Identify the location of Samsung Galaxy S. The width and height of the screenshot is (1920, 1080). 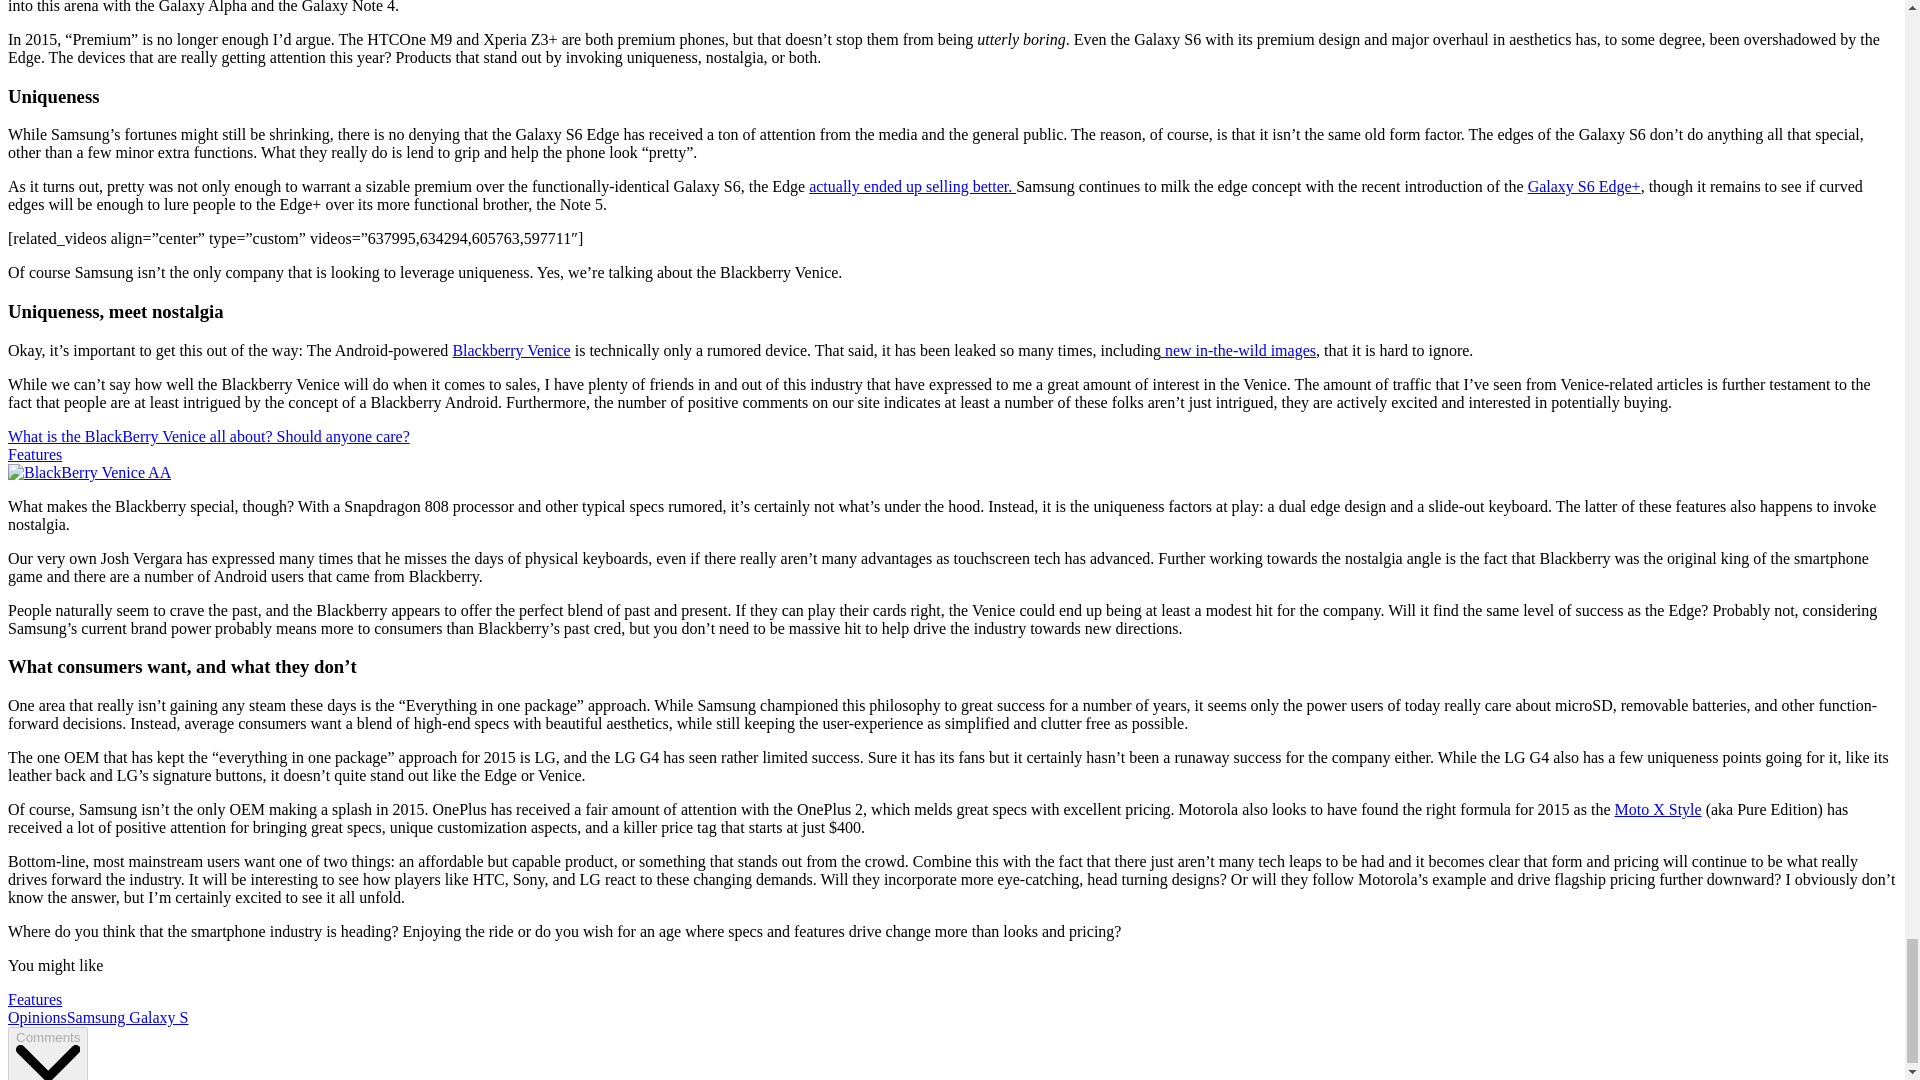
(128, 1017).